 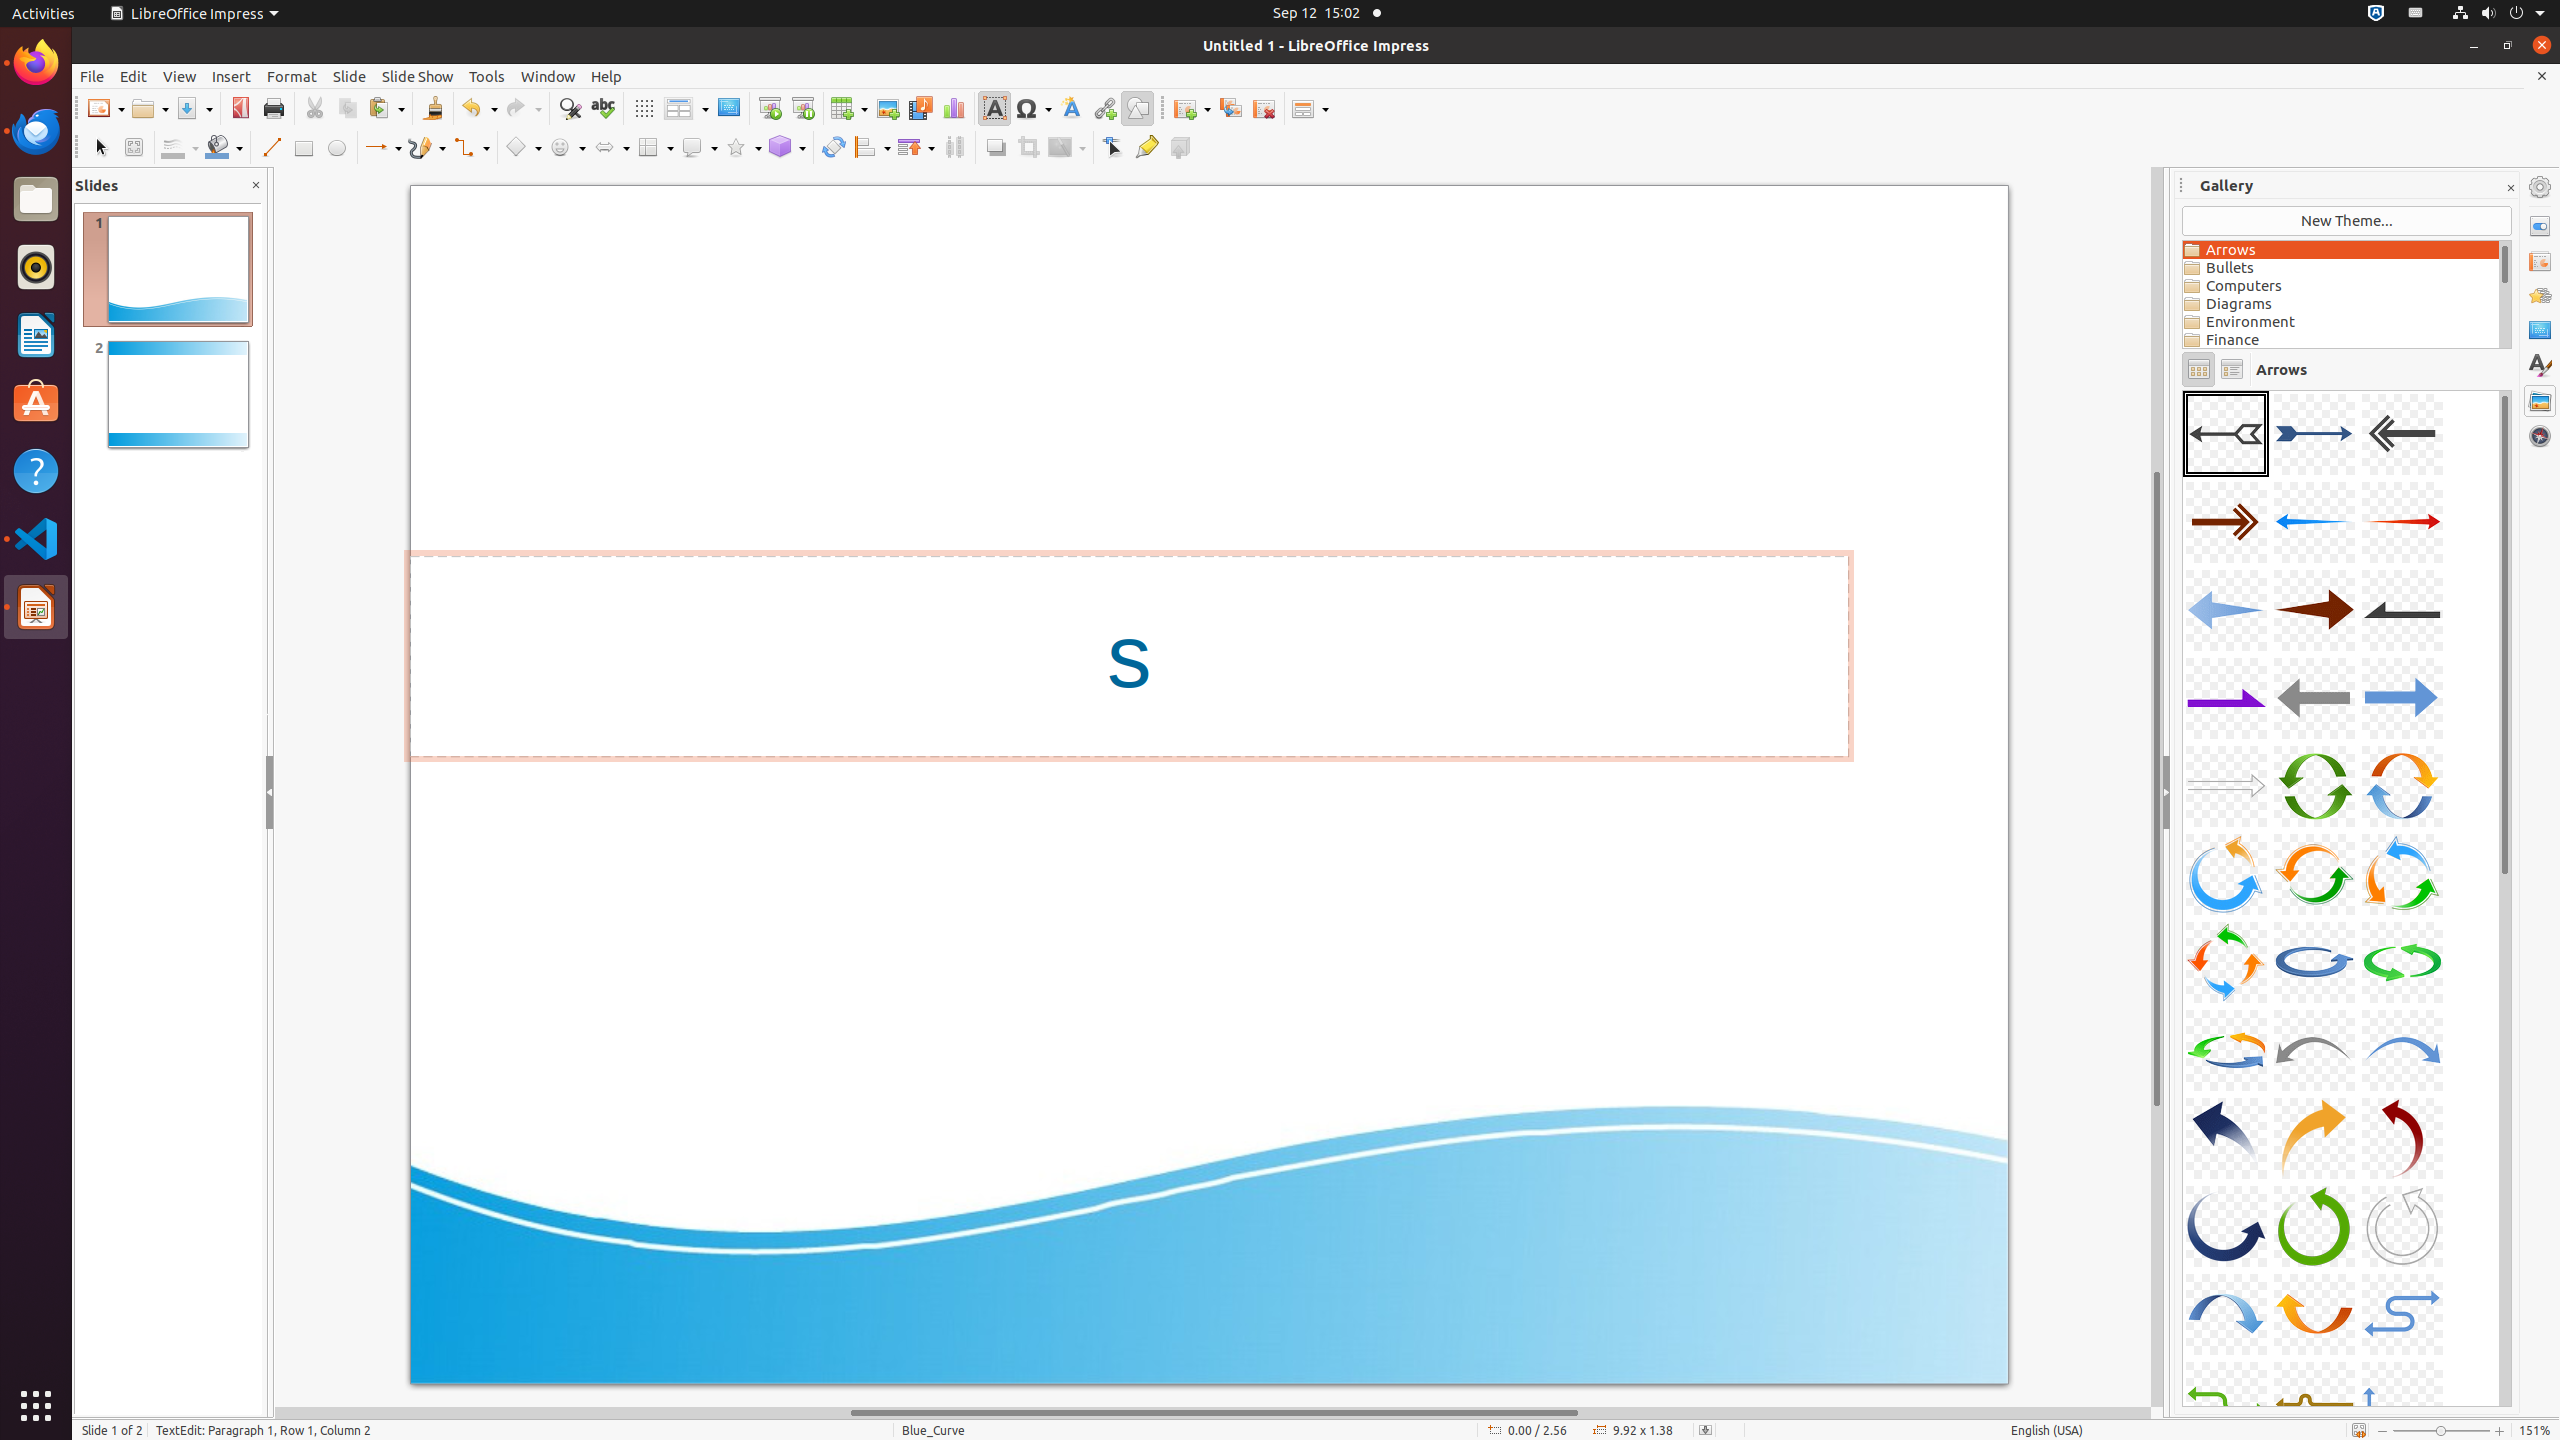 What do you see at coordinates (2183, 390) in the screenshot?
I see `A35-CurvedArrow-Brown-Left` at bounding box center [2183, 390].